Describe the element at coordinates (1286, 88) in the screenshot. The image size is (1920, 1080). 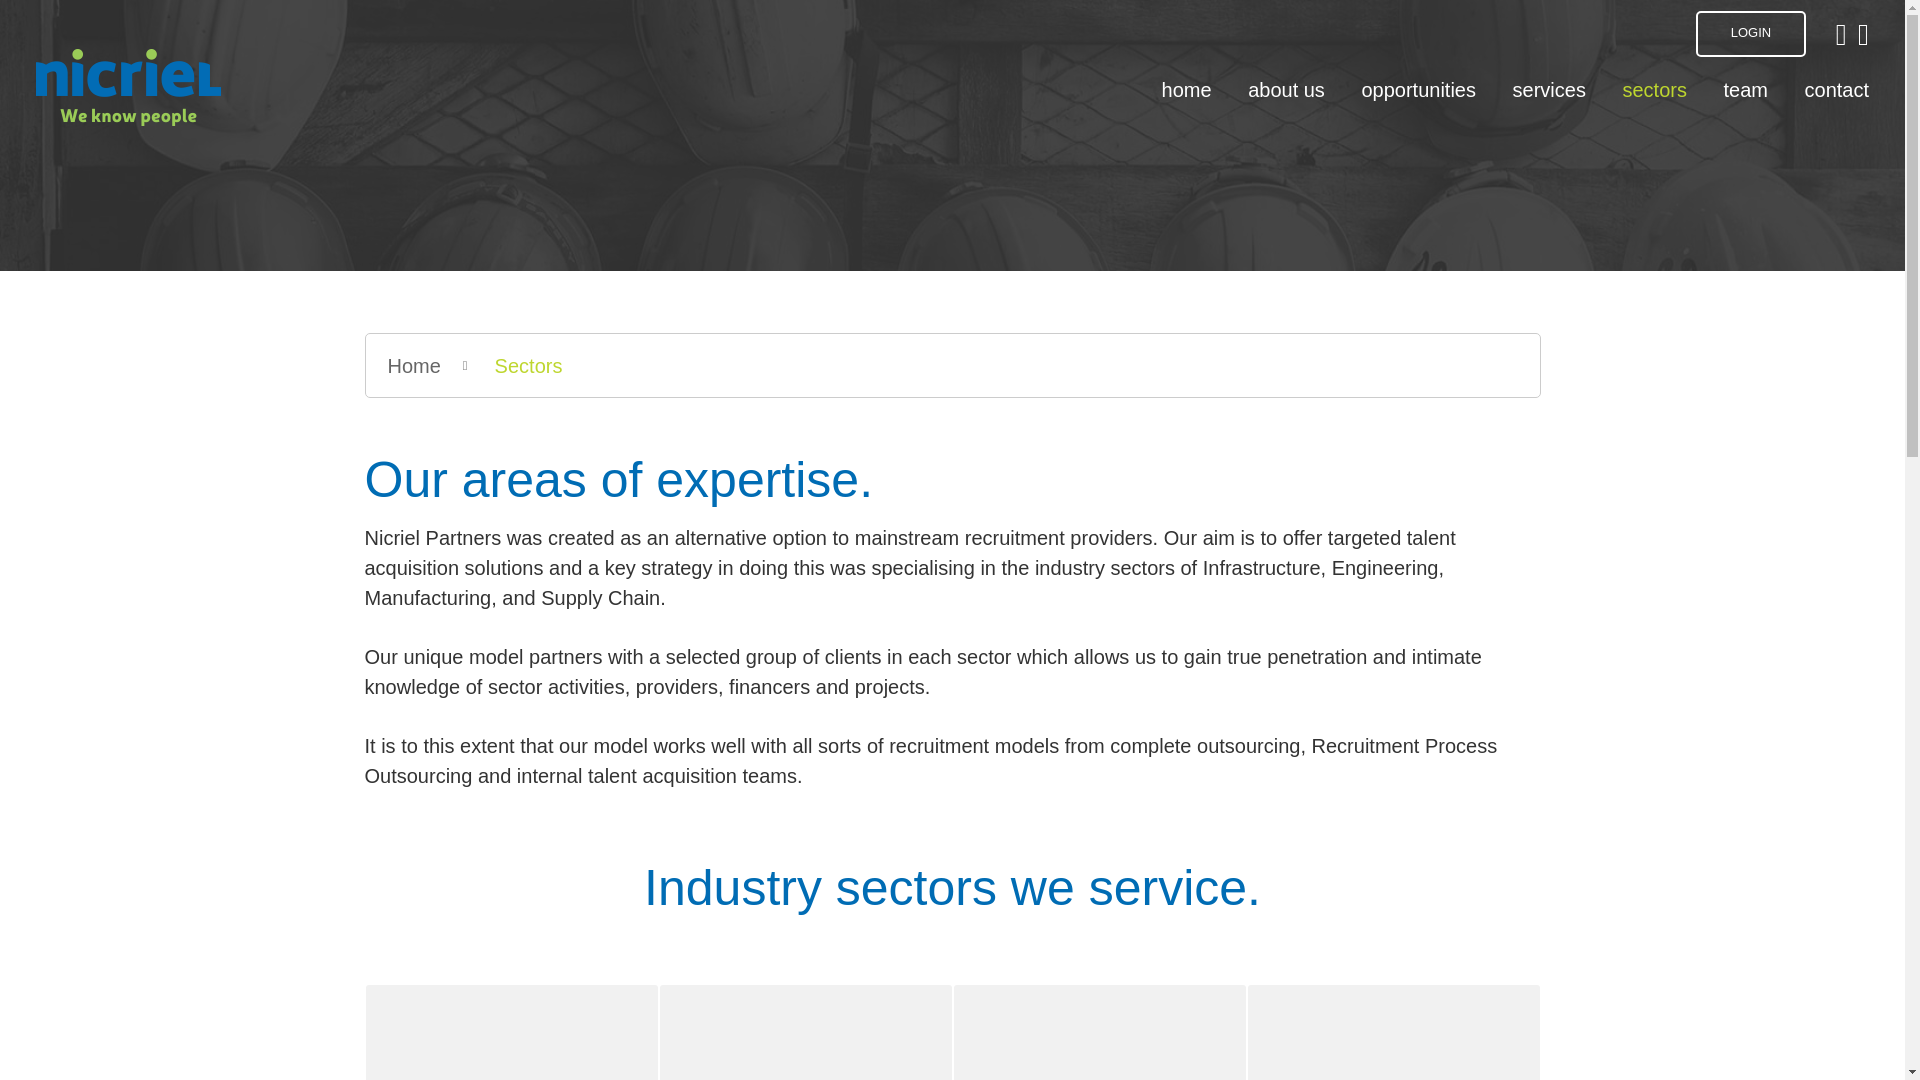
I see `about us` at that location.